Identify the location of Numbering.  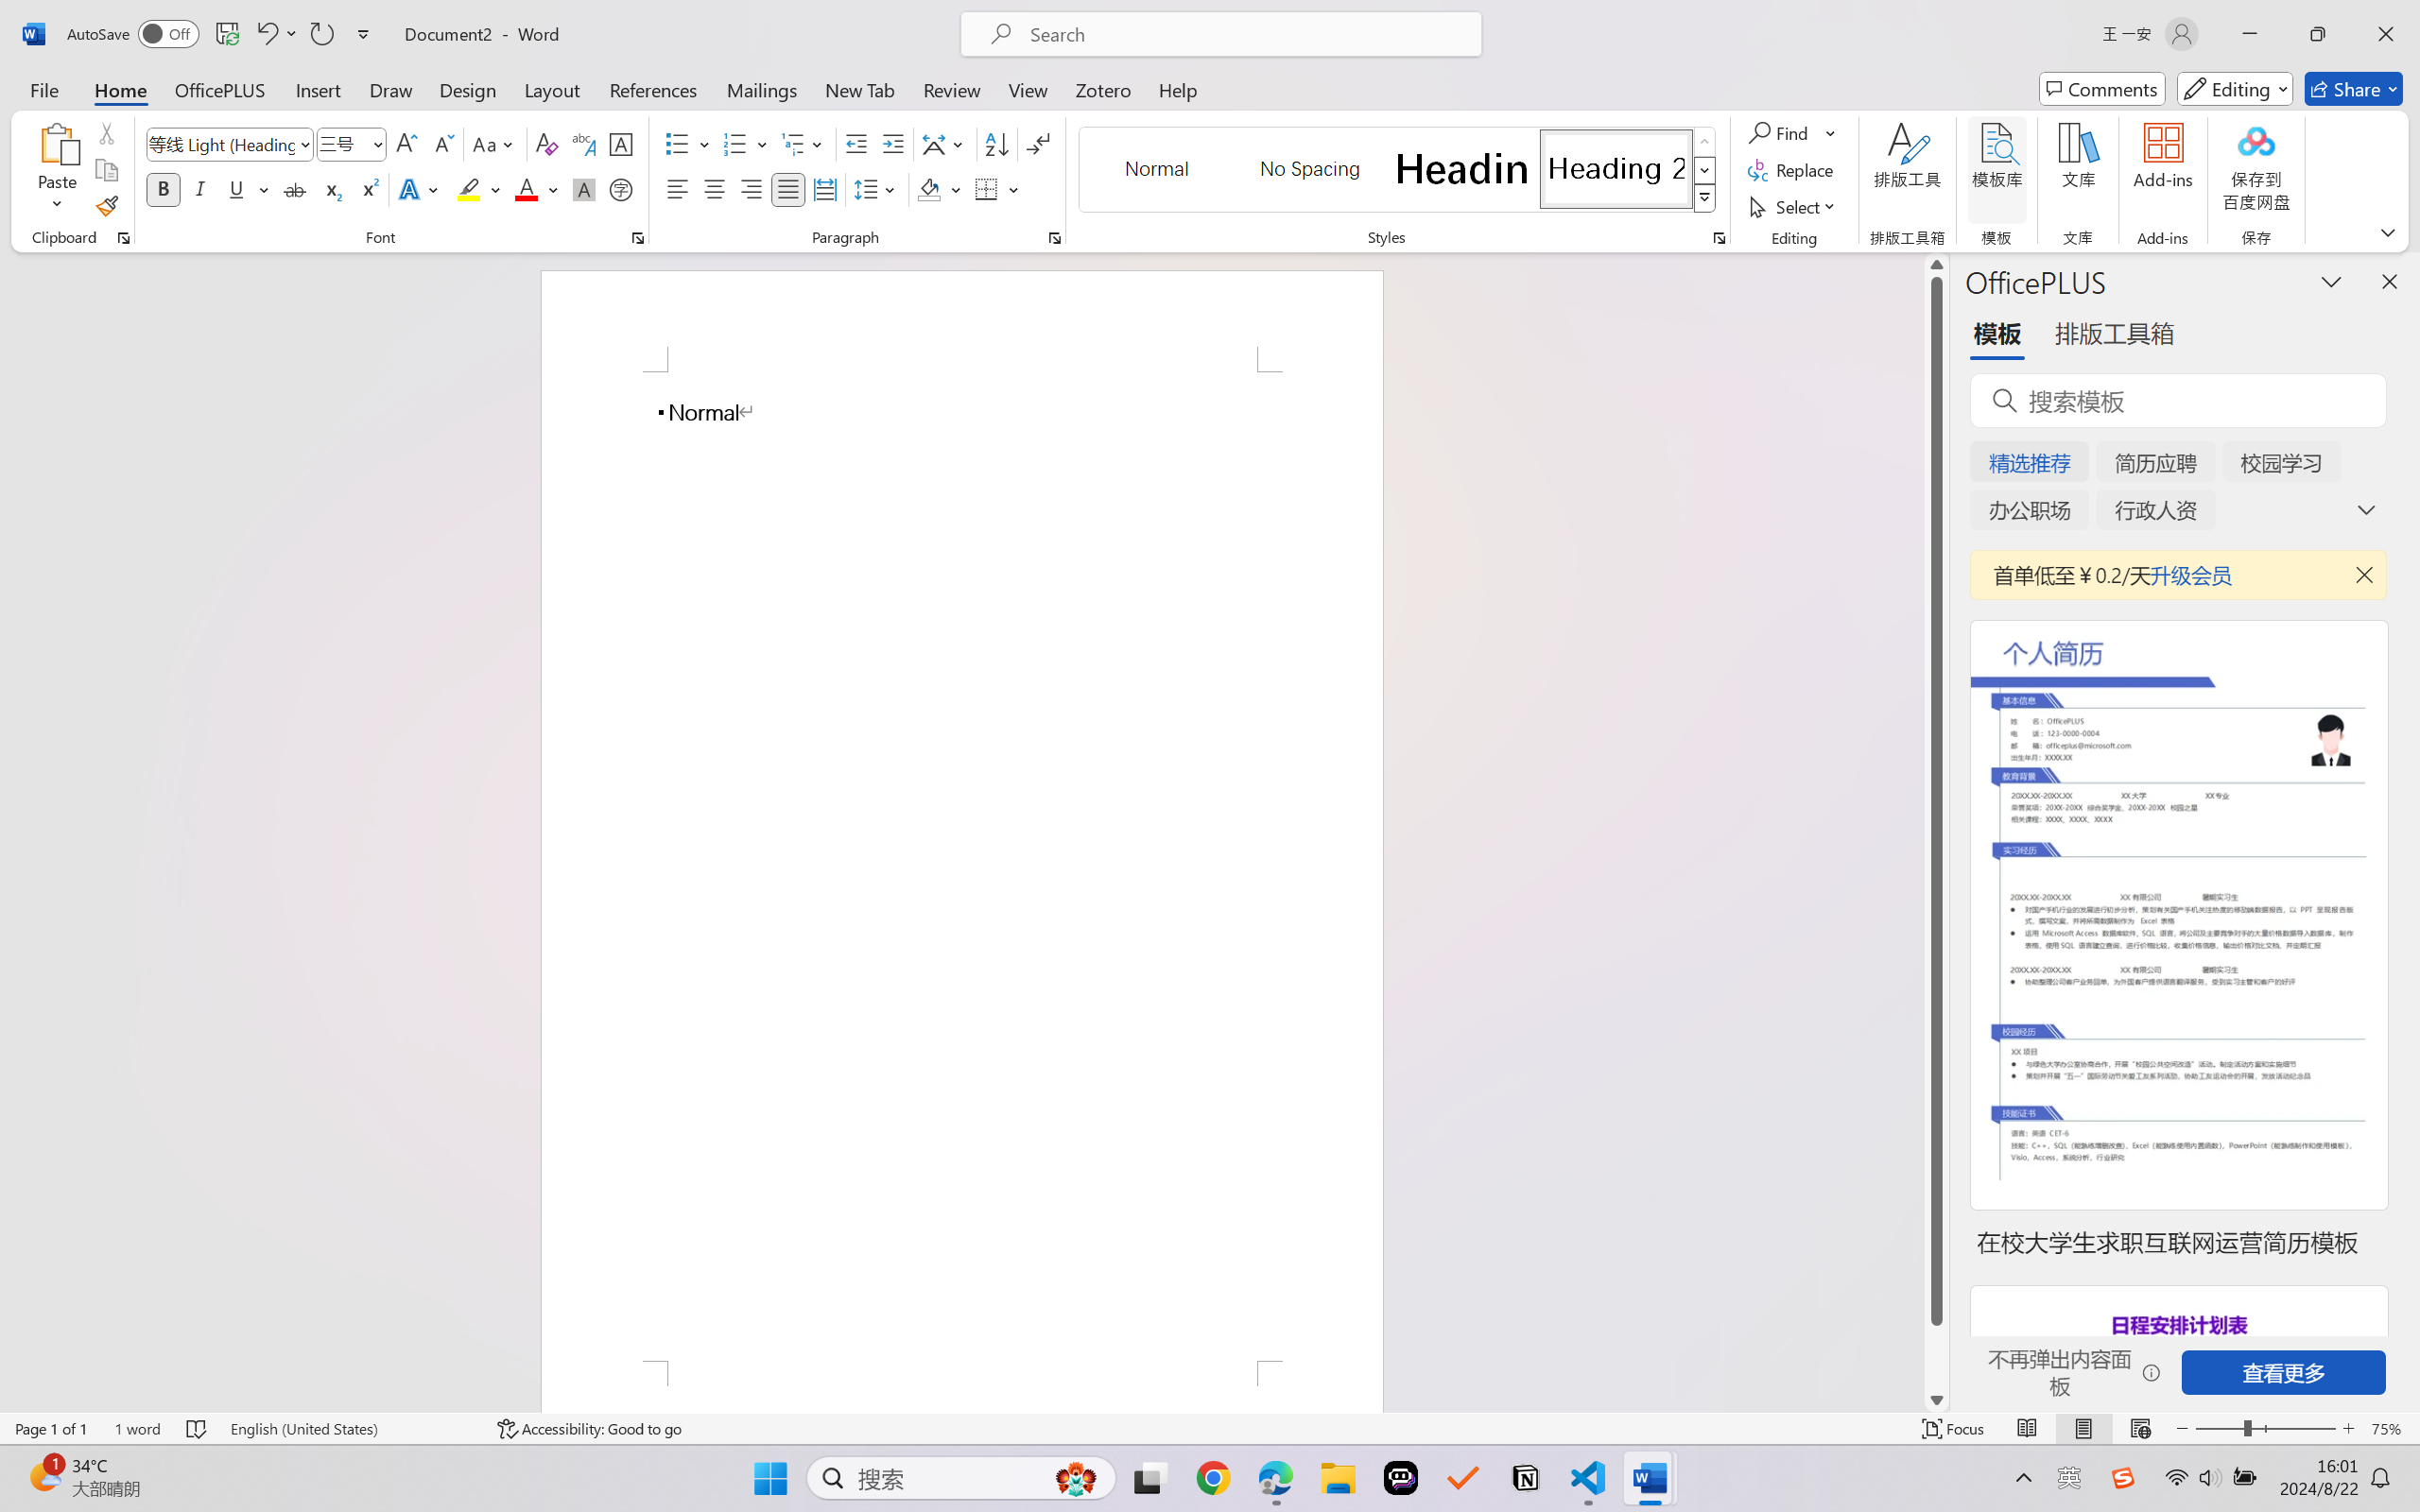
(747, 144).